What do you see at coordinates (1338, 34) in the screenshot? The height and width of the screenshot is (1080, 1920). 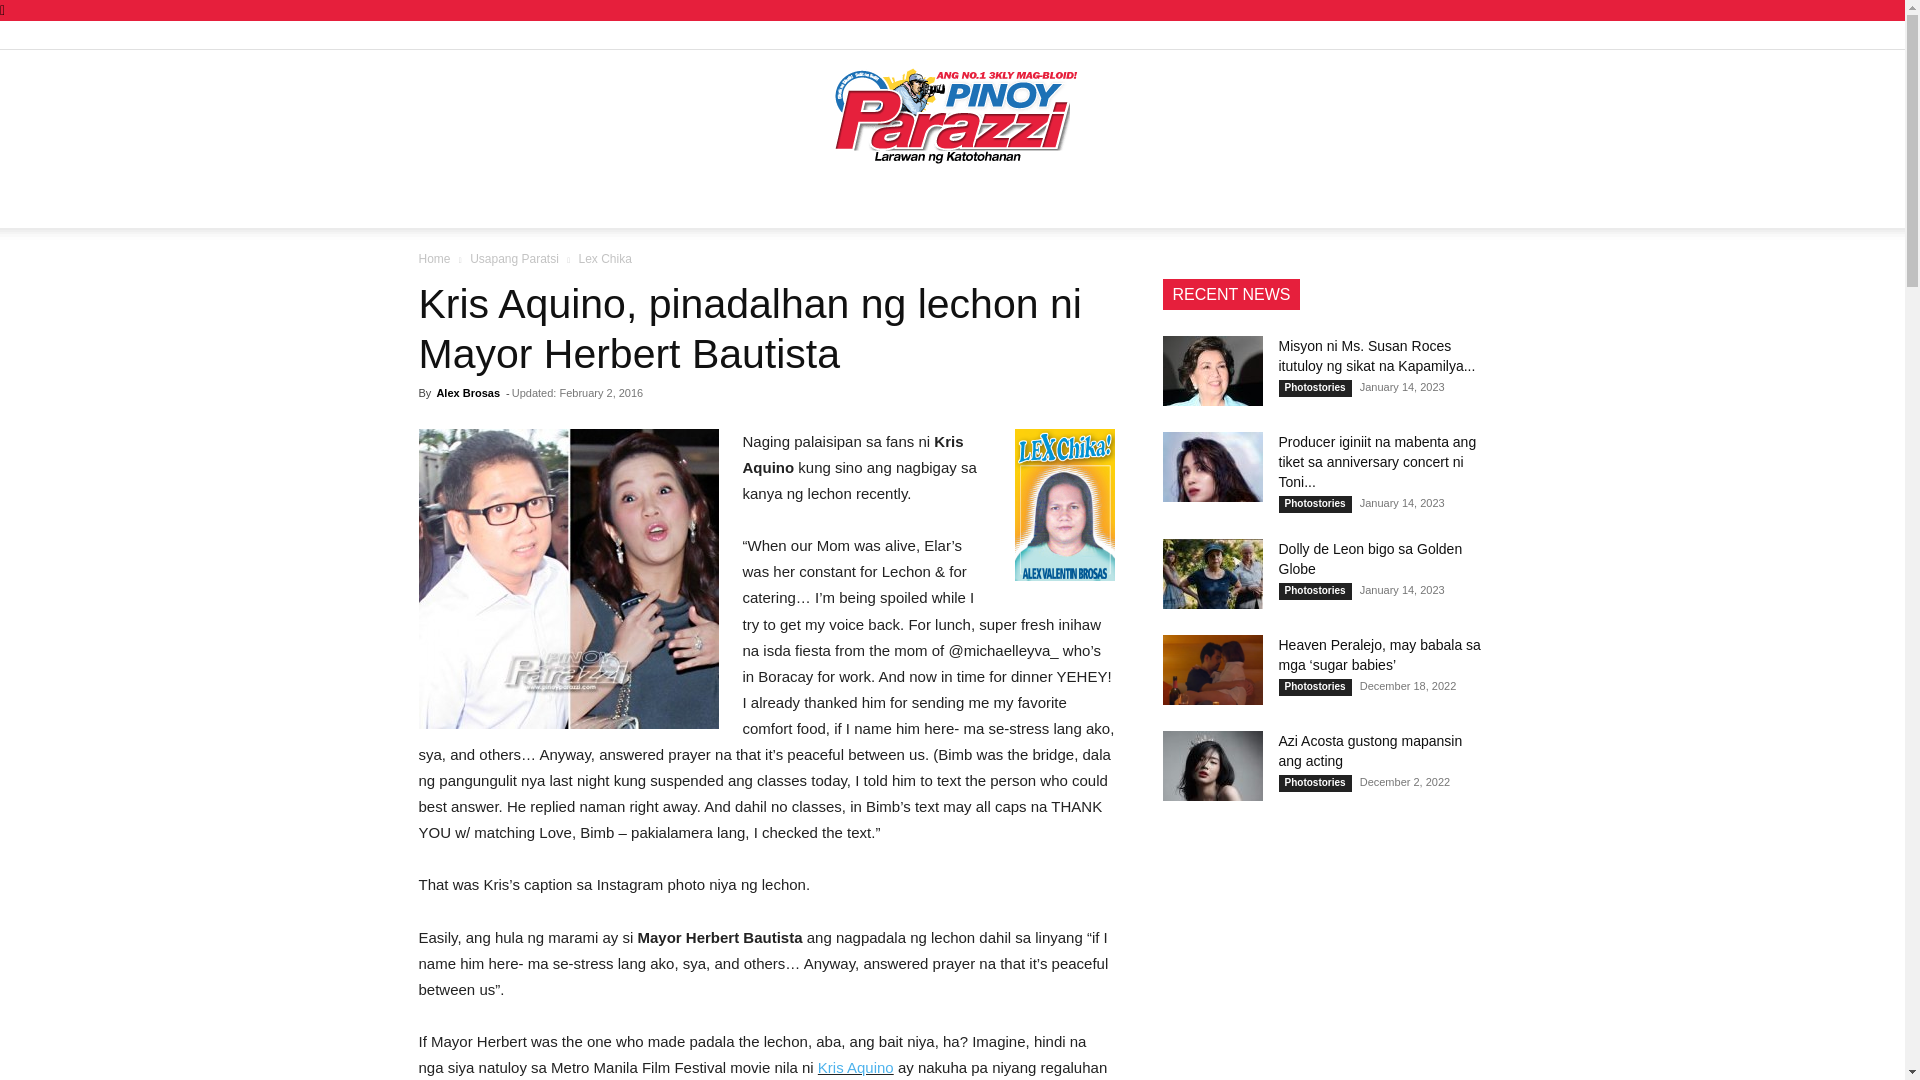 I see `Linkedin` at bounding box center [1338, 34].